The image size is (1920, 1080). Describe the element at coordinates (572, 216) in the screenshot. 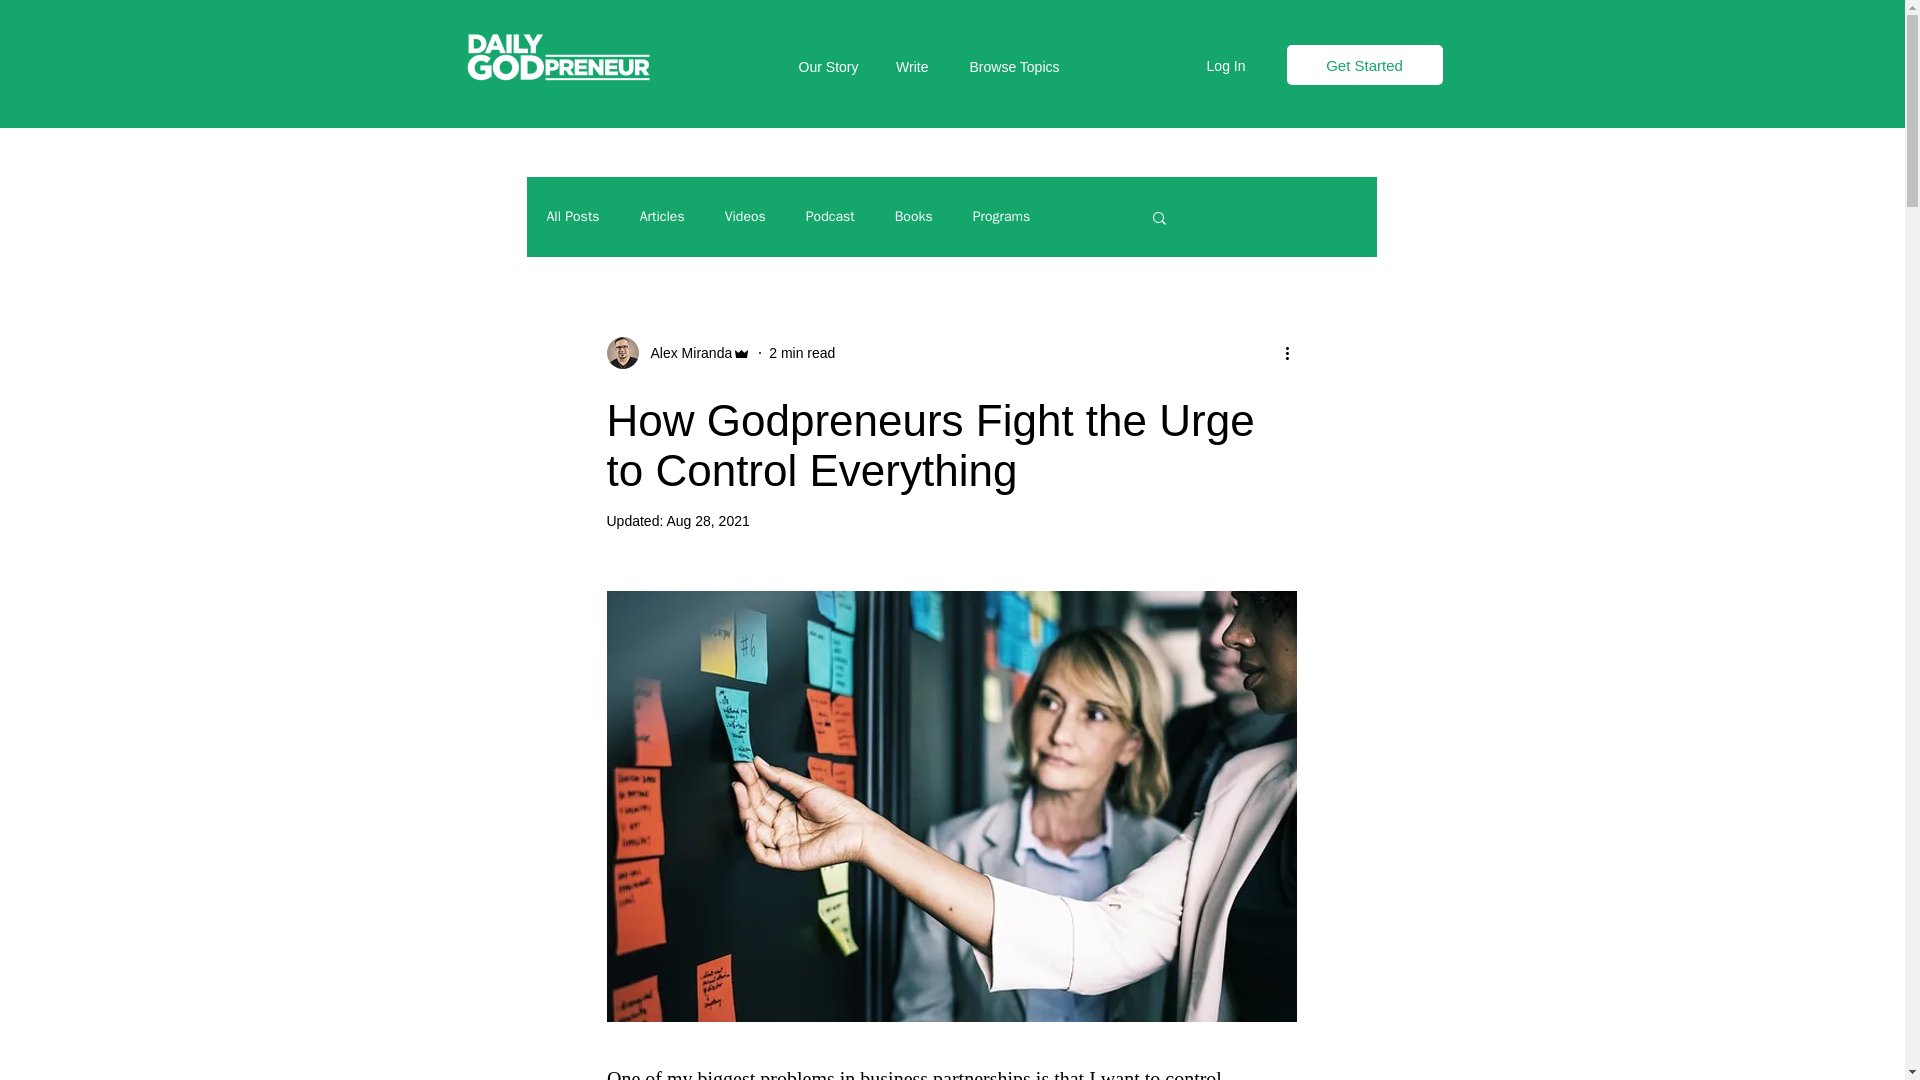

I see `All Posts` at that location.